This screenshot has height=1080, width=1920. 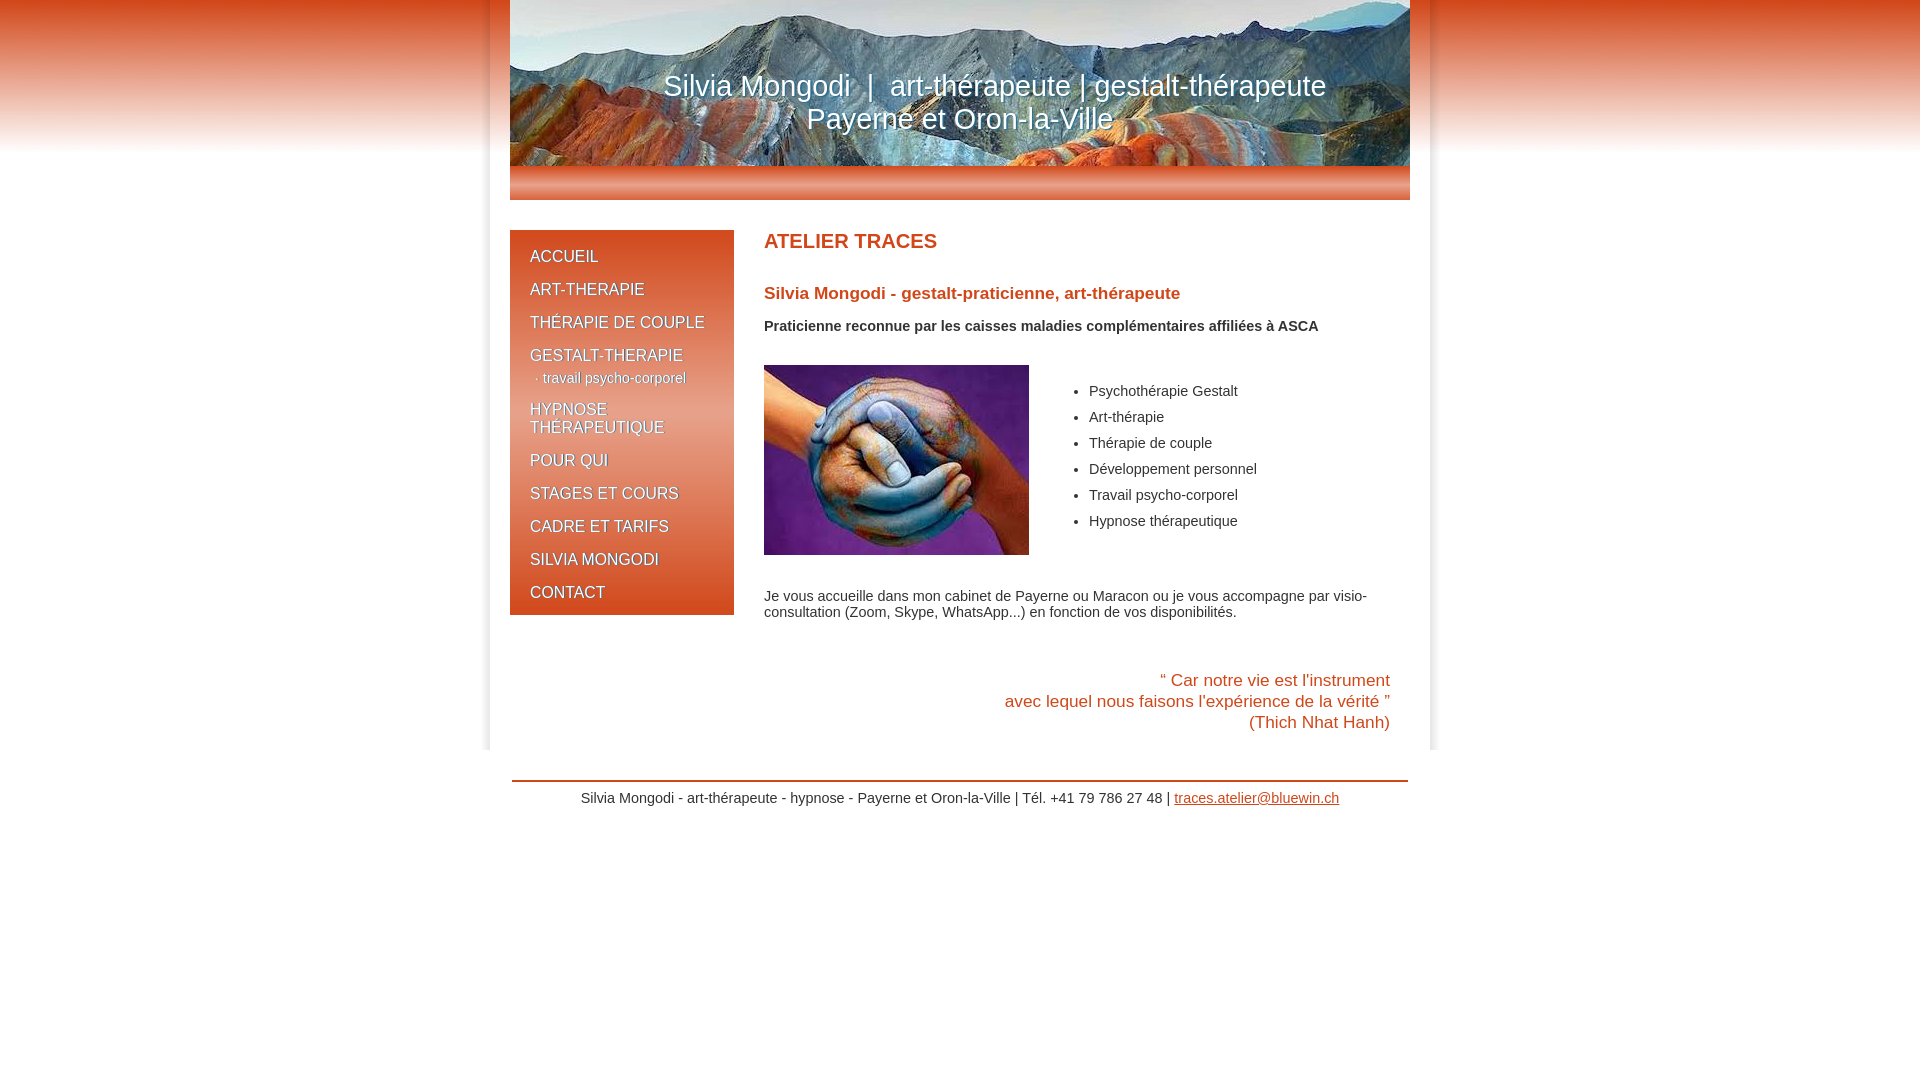 What do you see at coordinates (622, 354) in the screenshot?
I see `GESTALT-THERAPIE` at bounding box center [622, 354].